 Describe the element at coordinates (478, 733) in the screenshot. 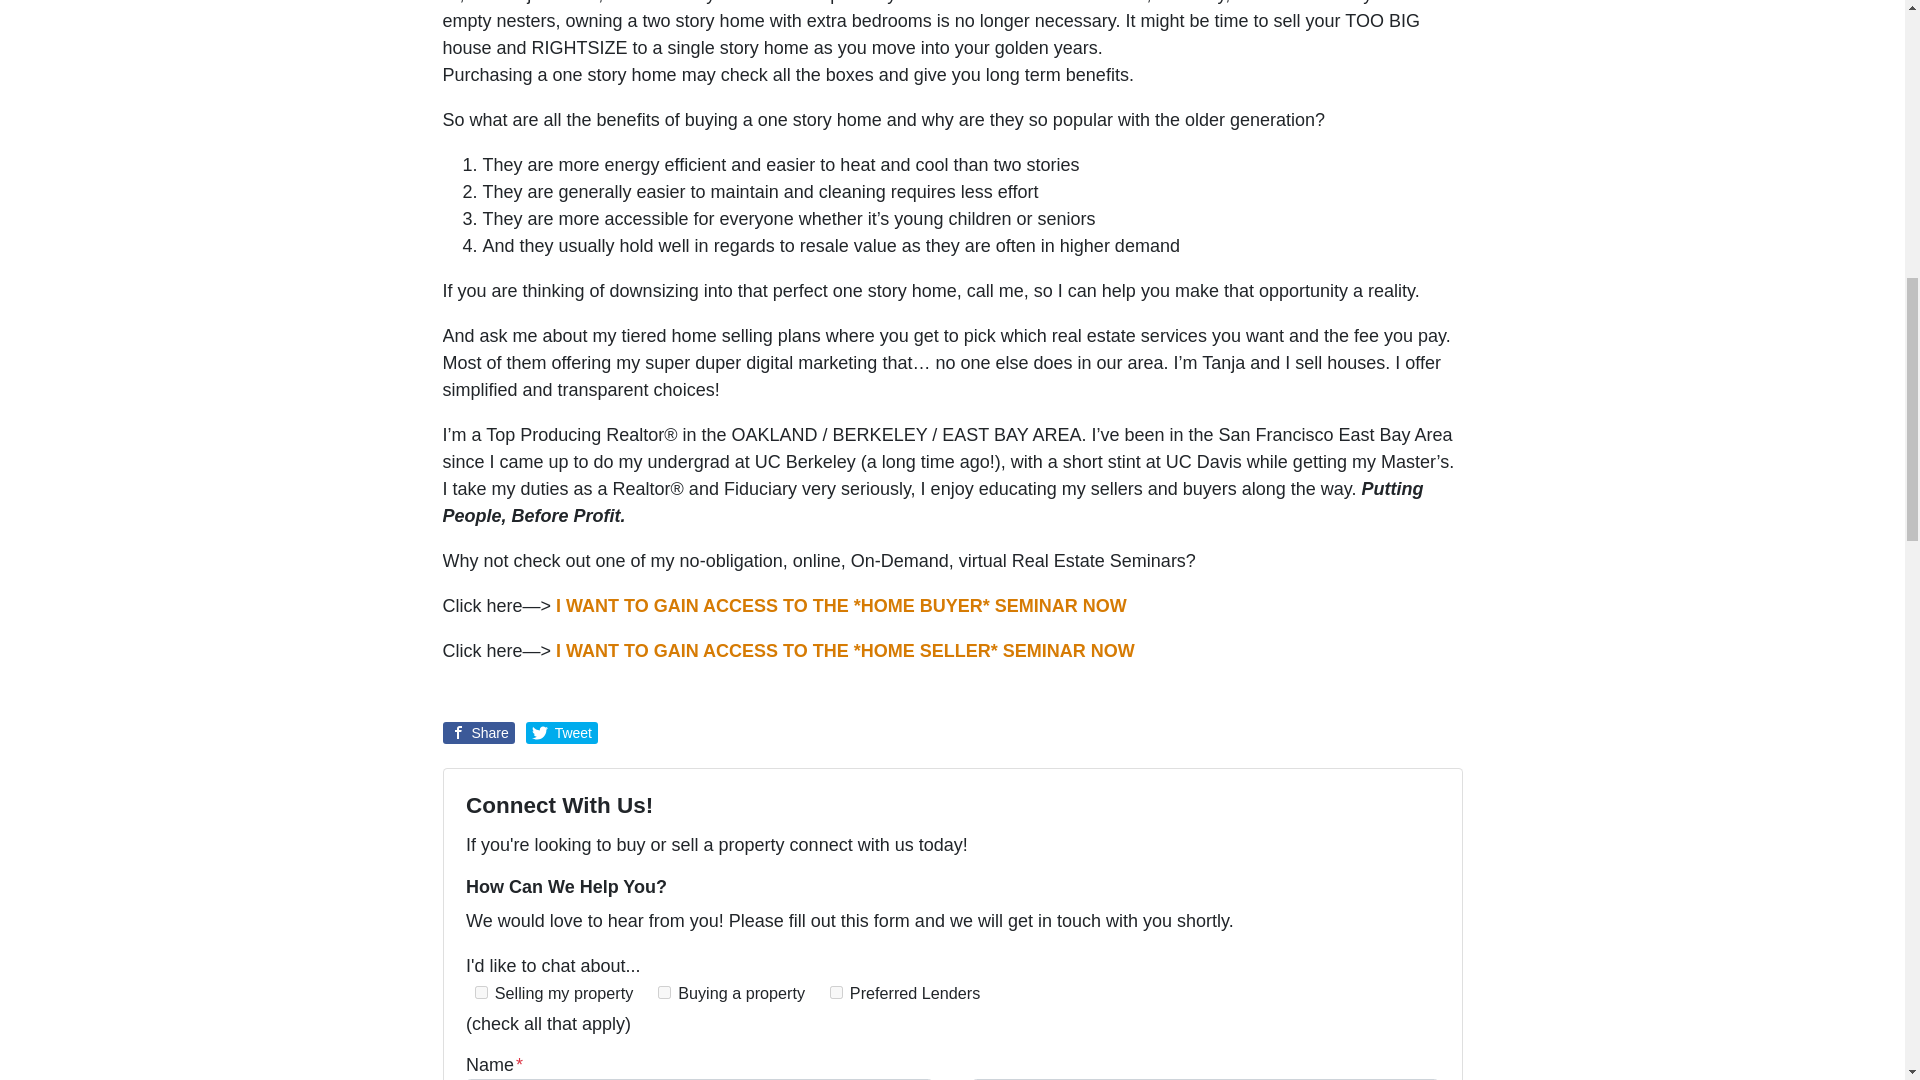

I see `Share on Facebook` at that location.